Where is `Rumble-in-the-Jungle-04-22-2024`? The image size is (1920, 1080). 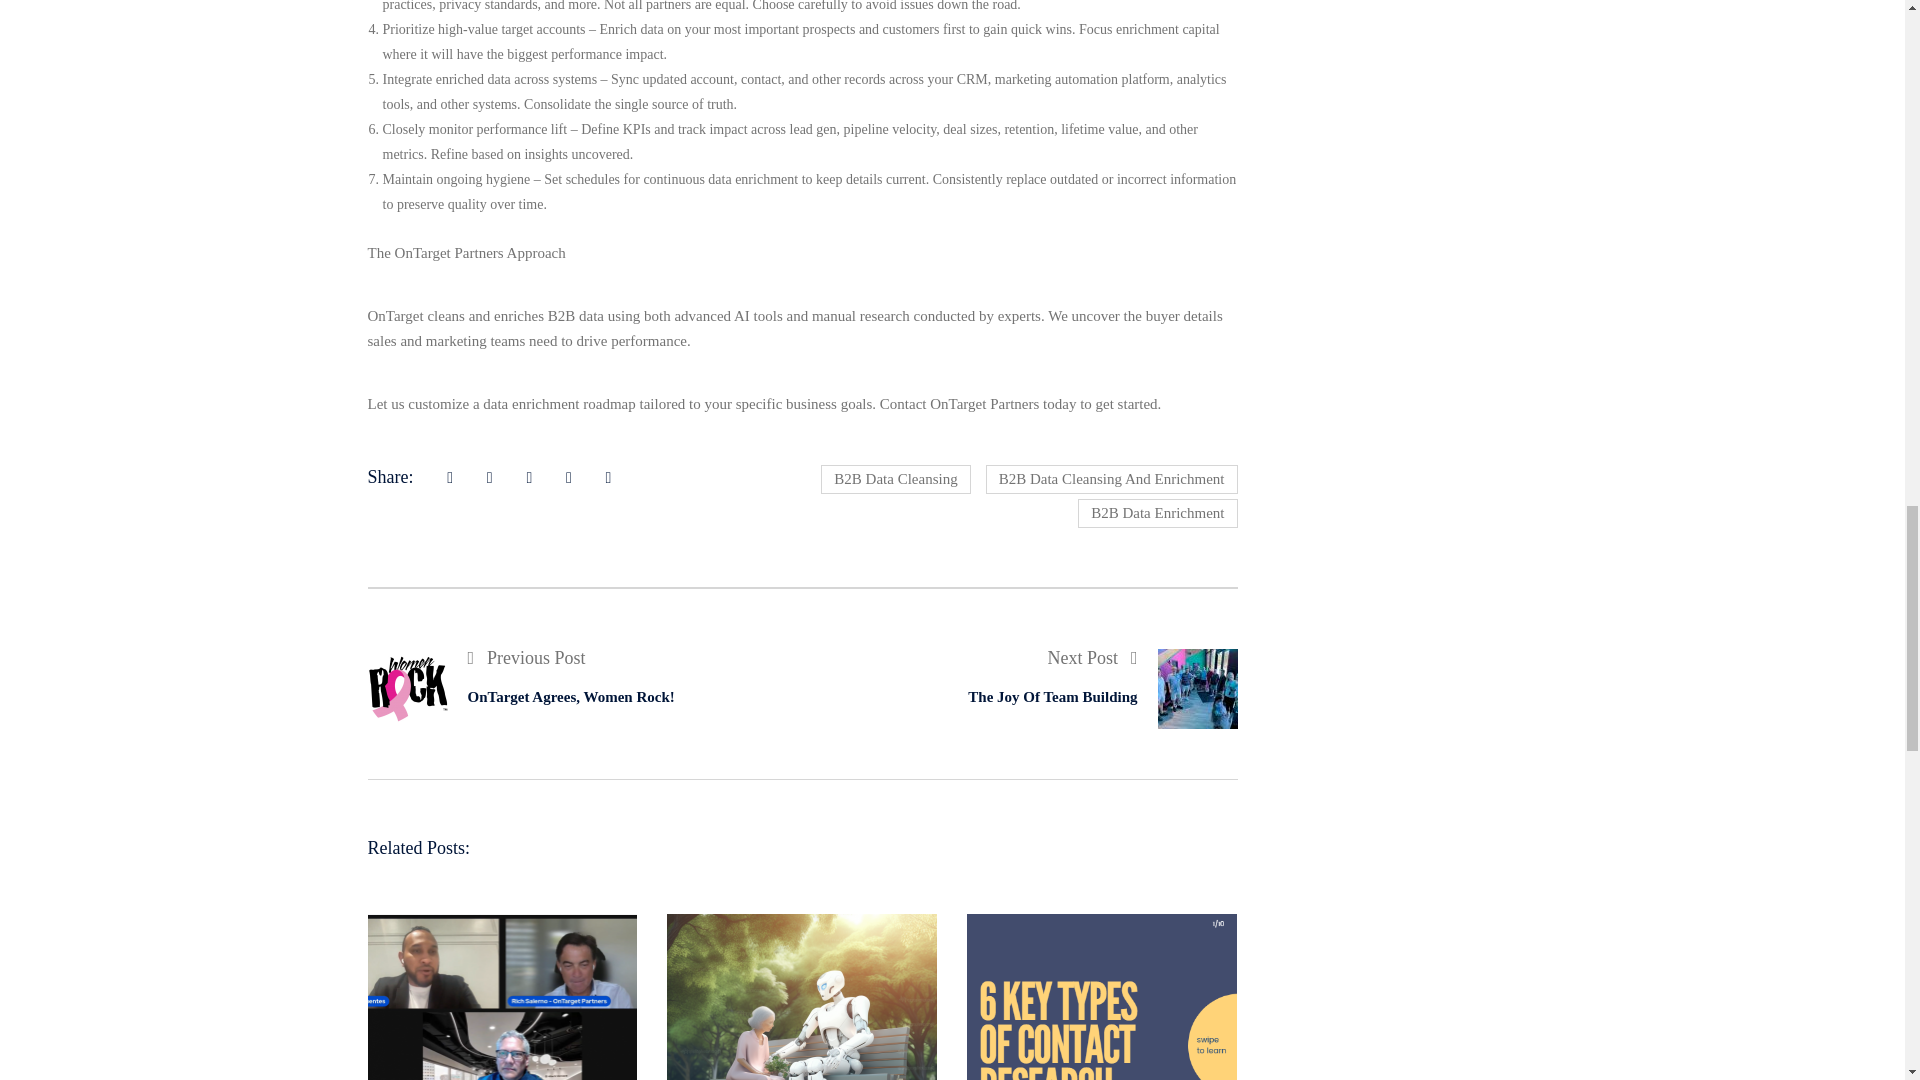 Rumble-in-the-Jungle-04-22-2024 is located at coordinates (801, 996).